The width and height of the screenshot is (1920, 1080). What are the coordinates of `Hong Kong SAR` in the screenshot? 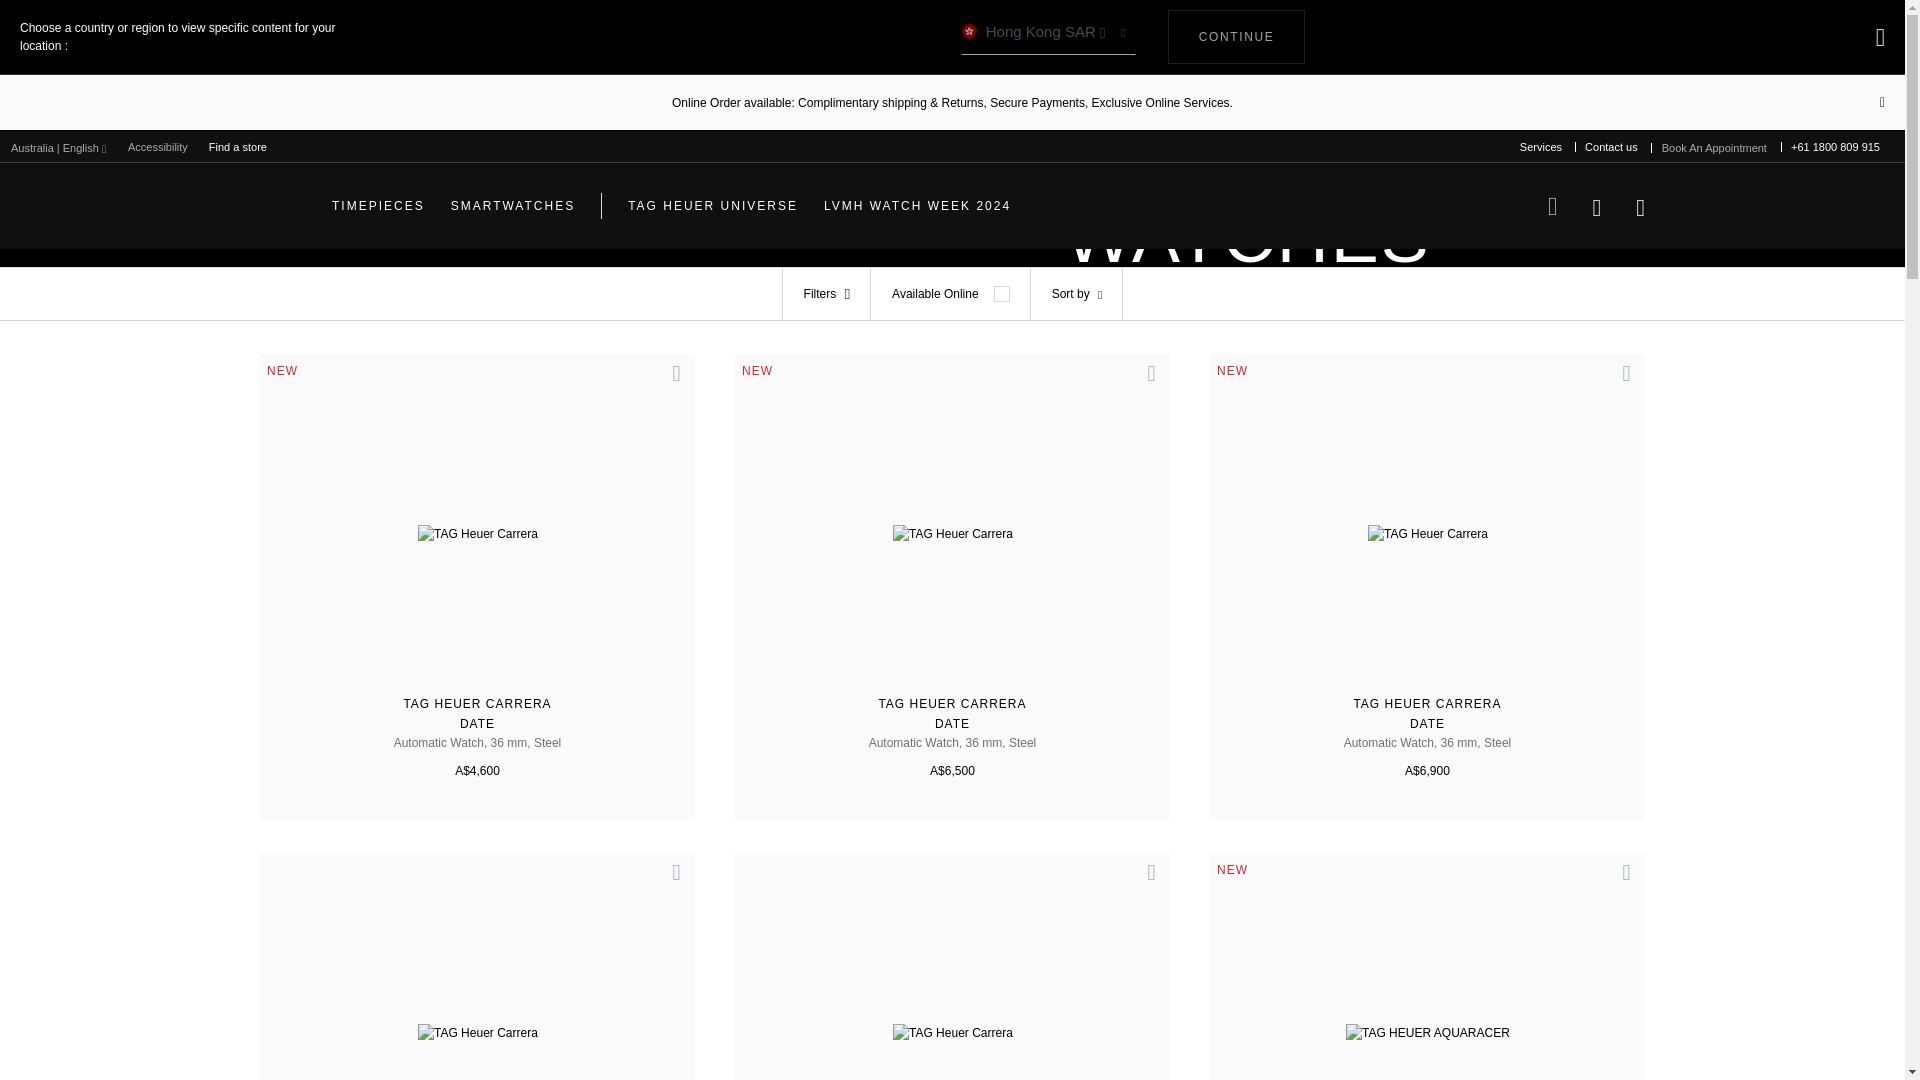 It's located at (1048, 37).